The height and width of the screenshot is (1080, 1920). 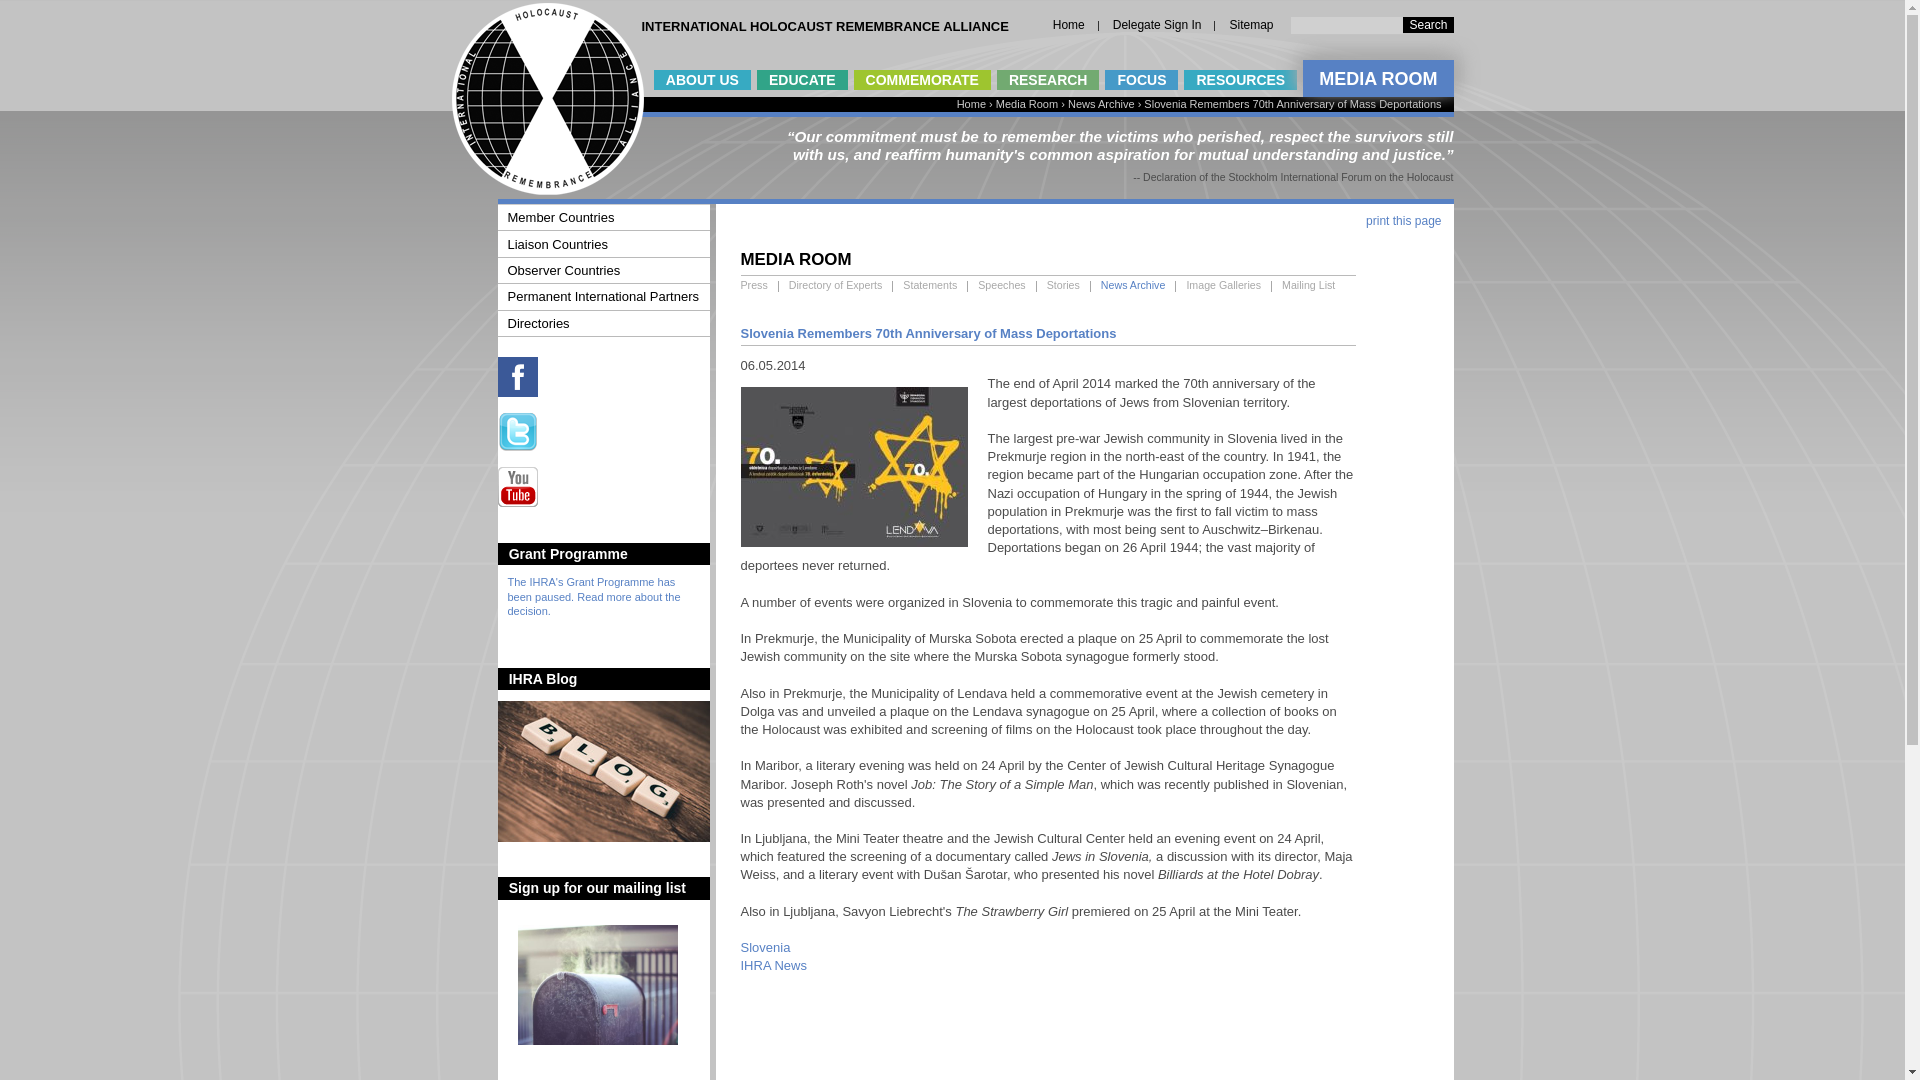 What do you see at coordinates (1142, 80) in the screenshot?
I see `FOCUS` at bounding box center [1142, 80].